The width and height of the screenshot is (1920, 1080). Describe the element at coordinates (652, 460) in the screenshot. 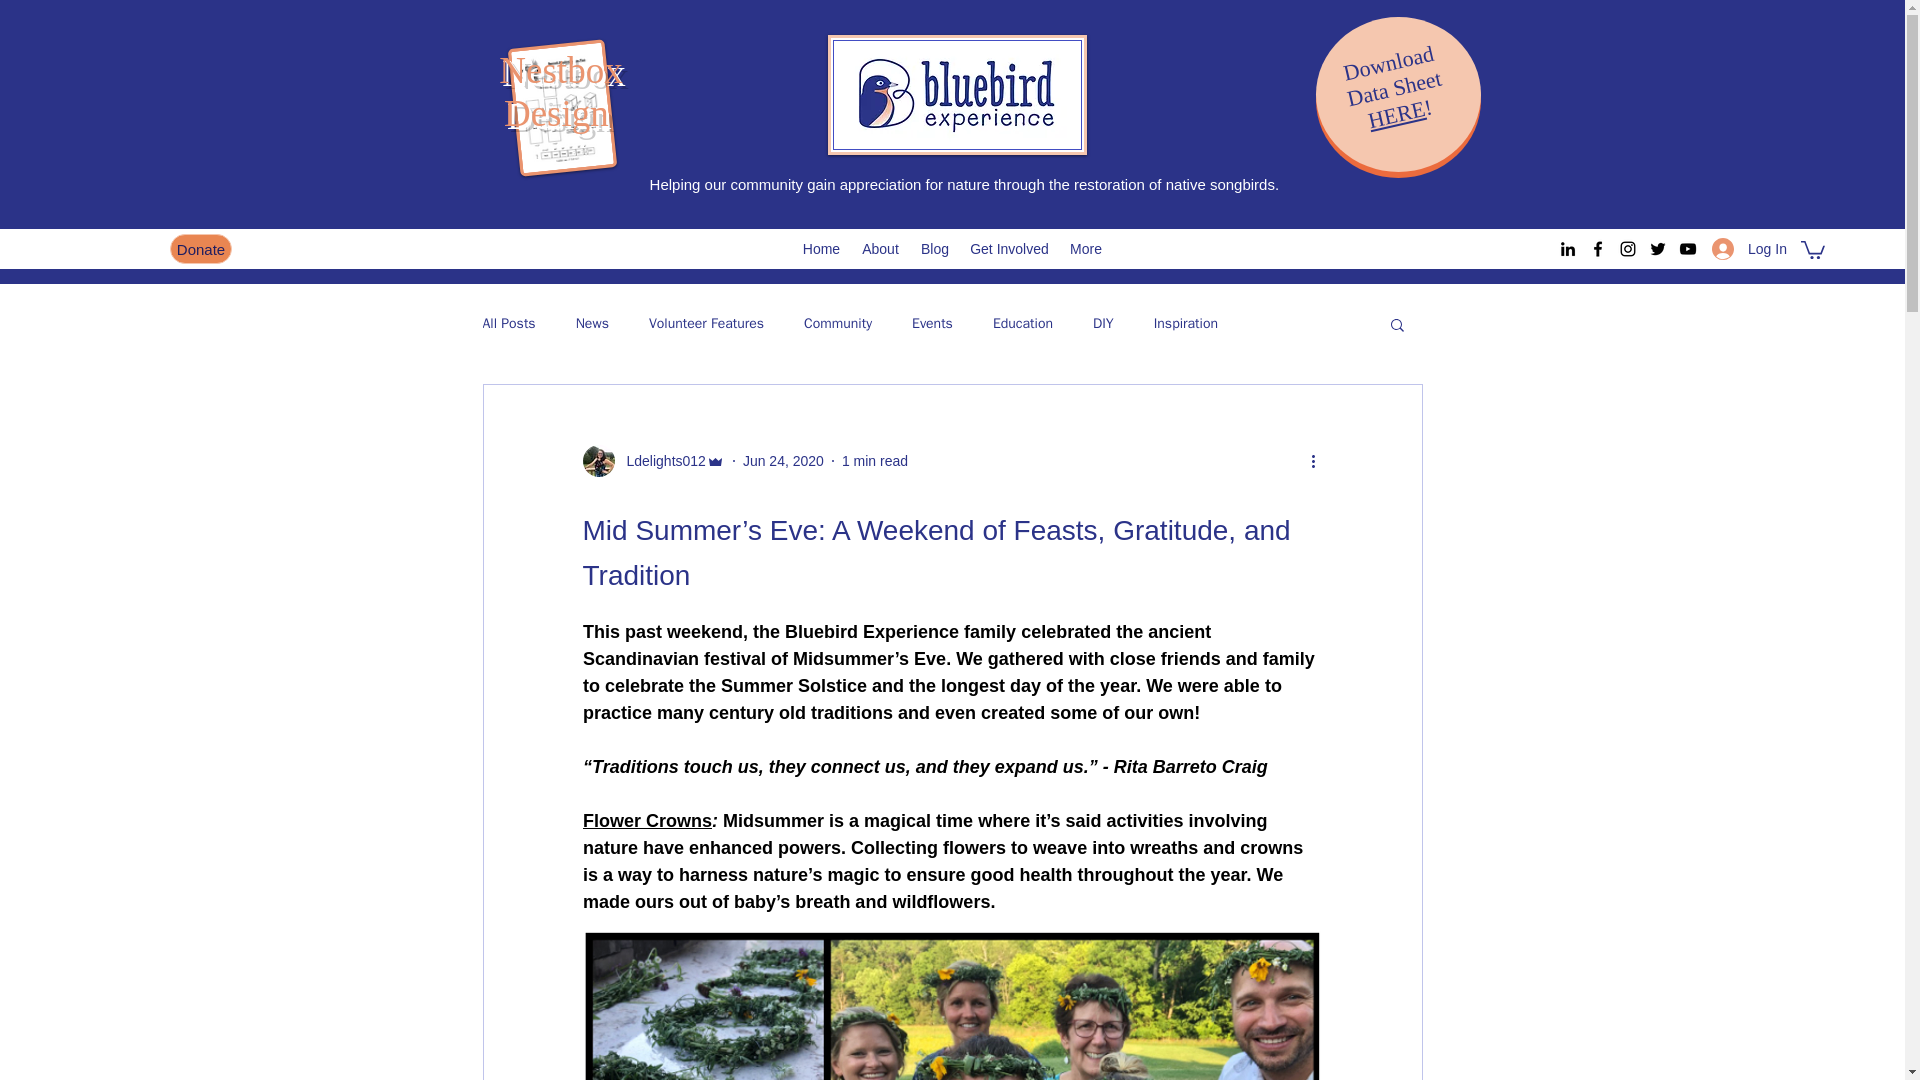

I see `Ldelights012` at that location.